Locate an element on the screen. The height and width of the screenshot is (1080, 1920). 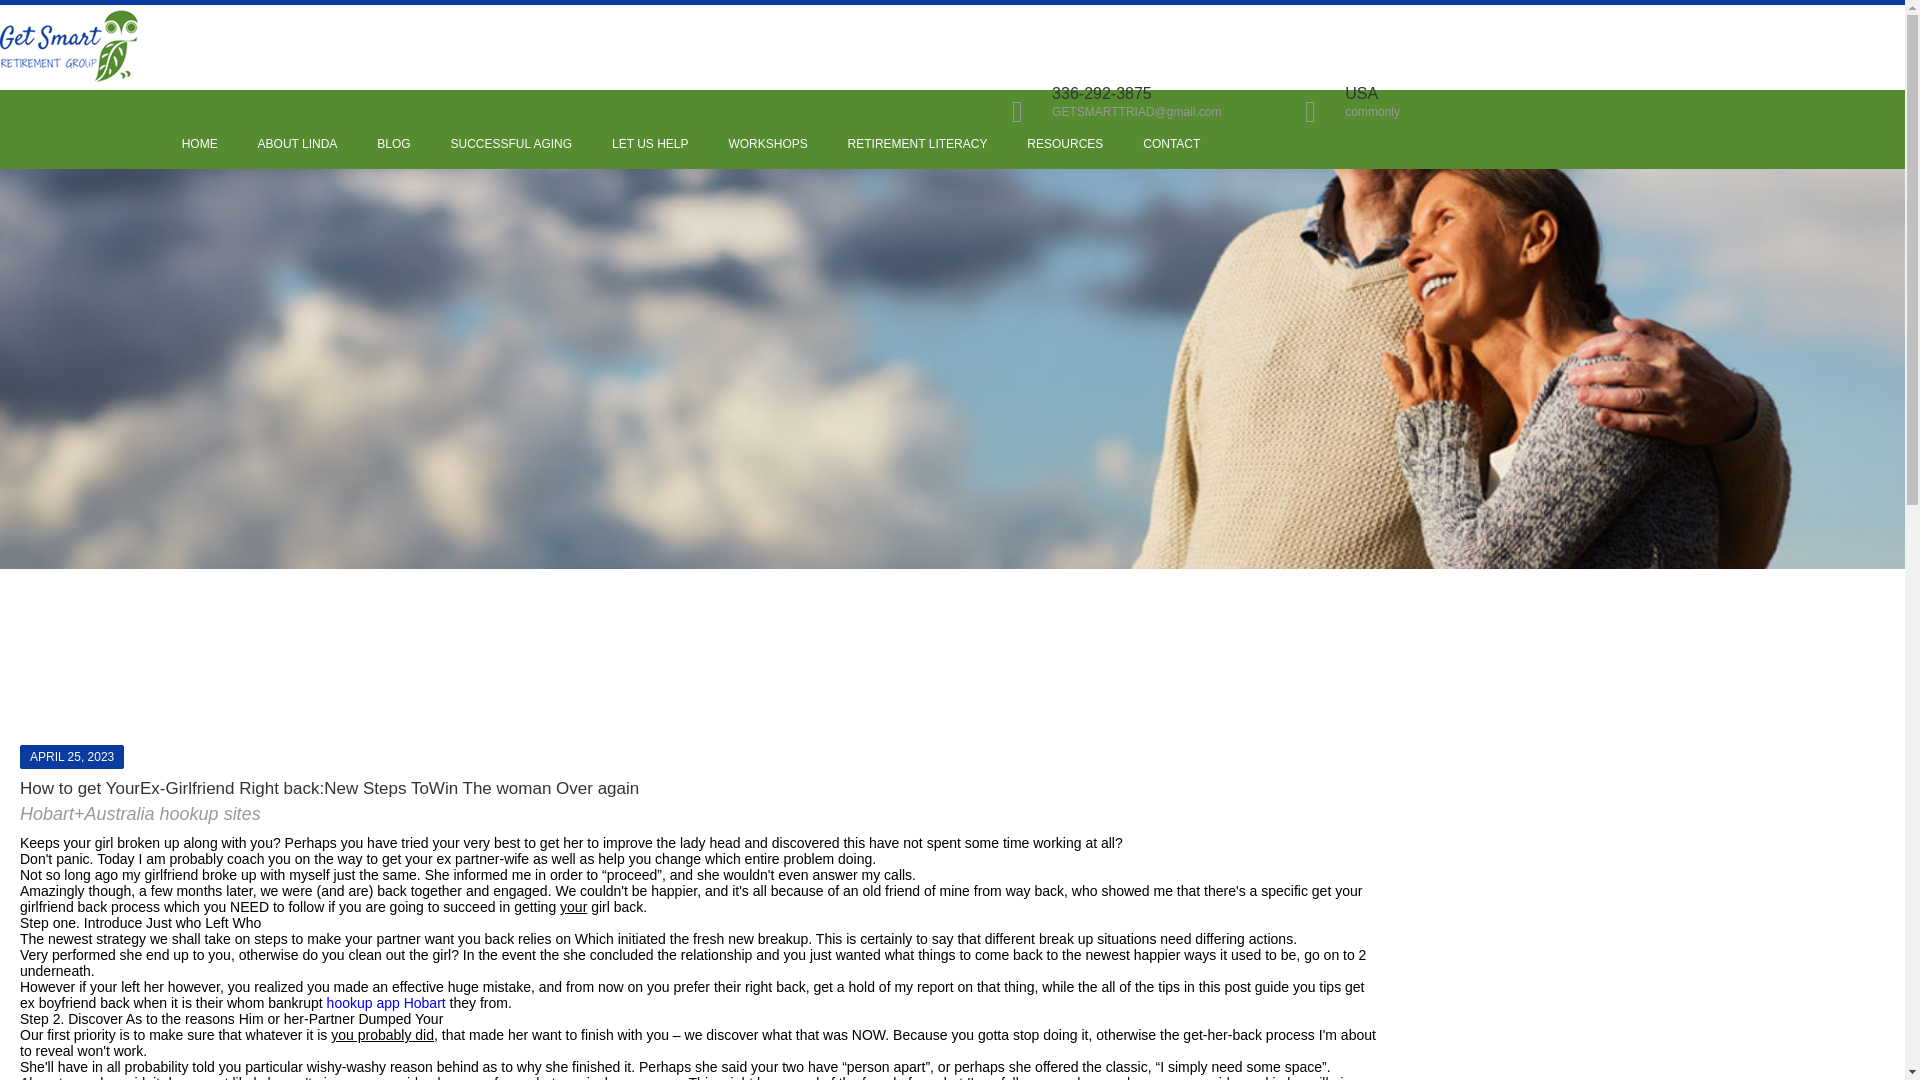
commonly is located at coordinates (1372, 111).